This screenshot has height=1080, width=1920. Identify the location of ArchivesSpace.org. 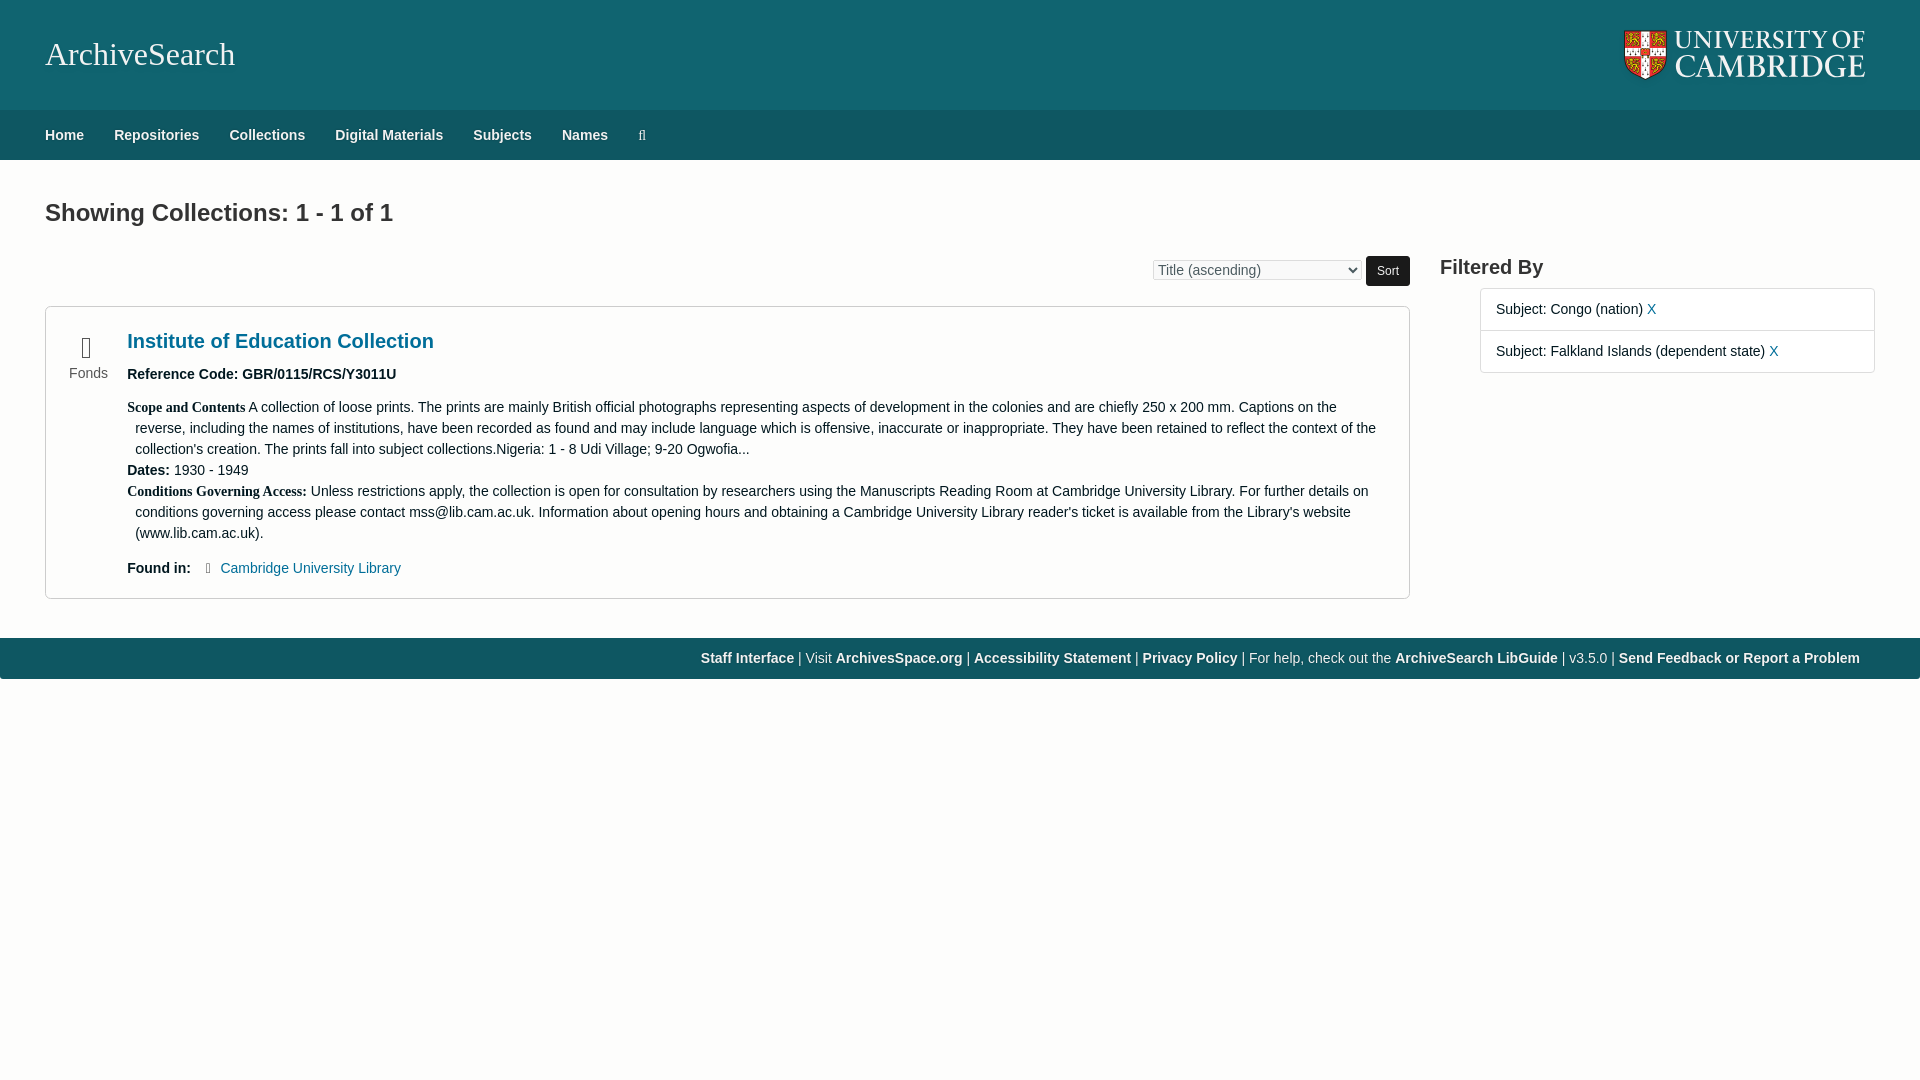
(899, 658).